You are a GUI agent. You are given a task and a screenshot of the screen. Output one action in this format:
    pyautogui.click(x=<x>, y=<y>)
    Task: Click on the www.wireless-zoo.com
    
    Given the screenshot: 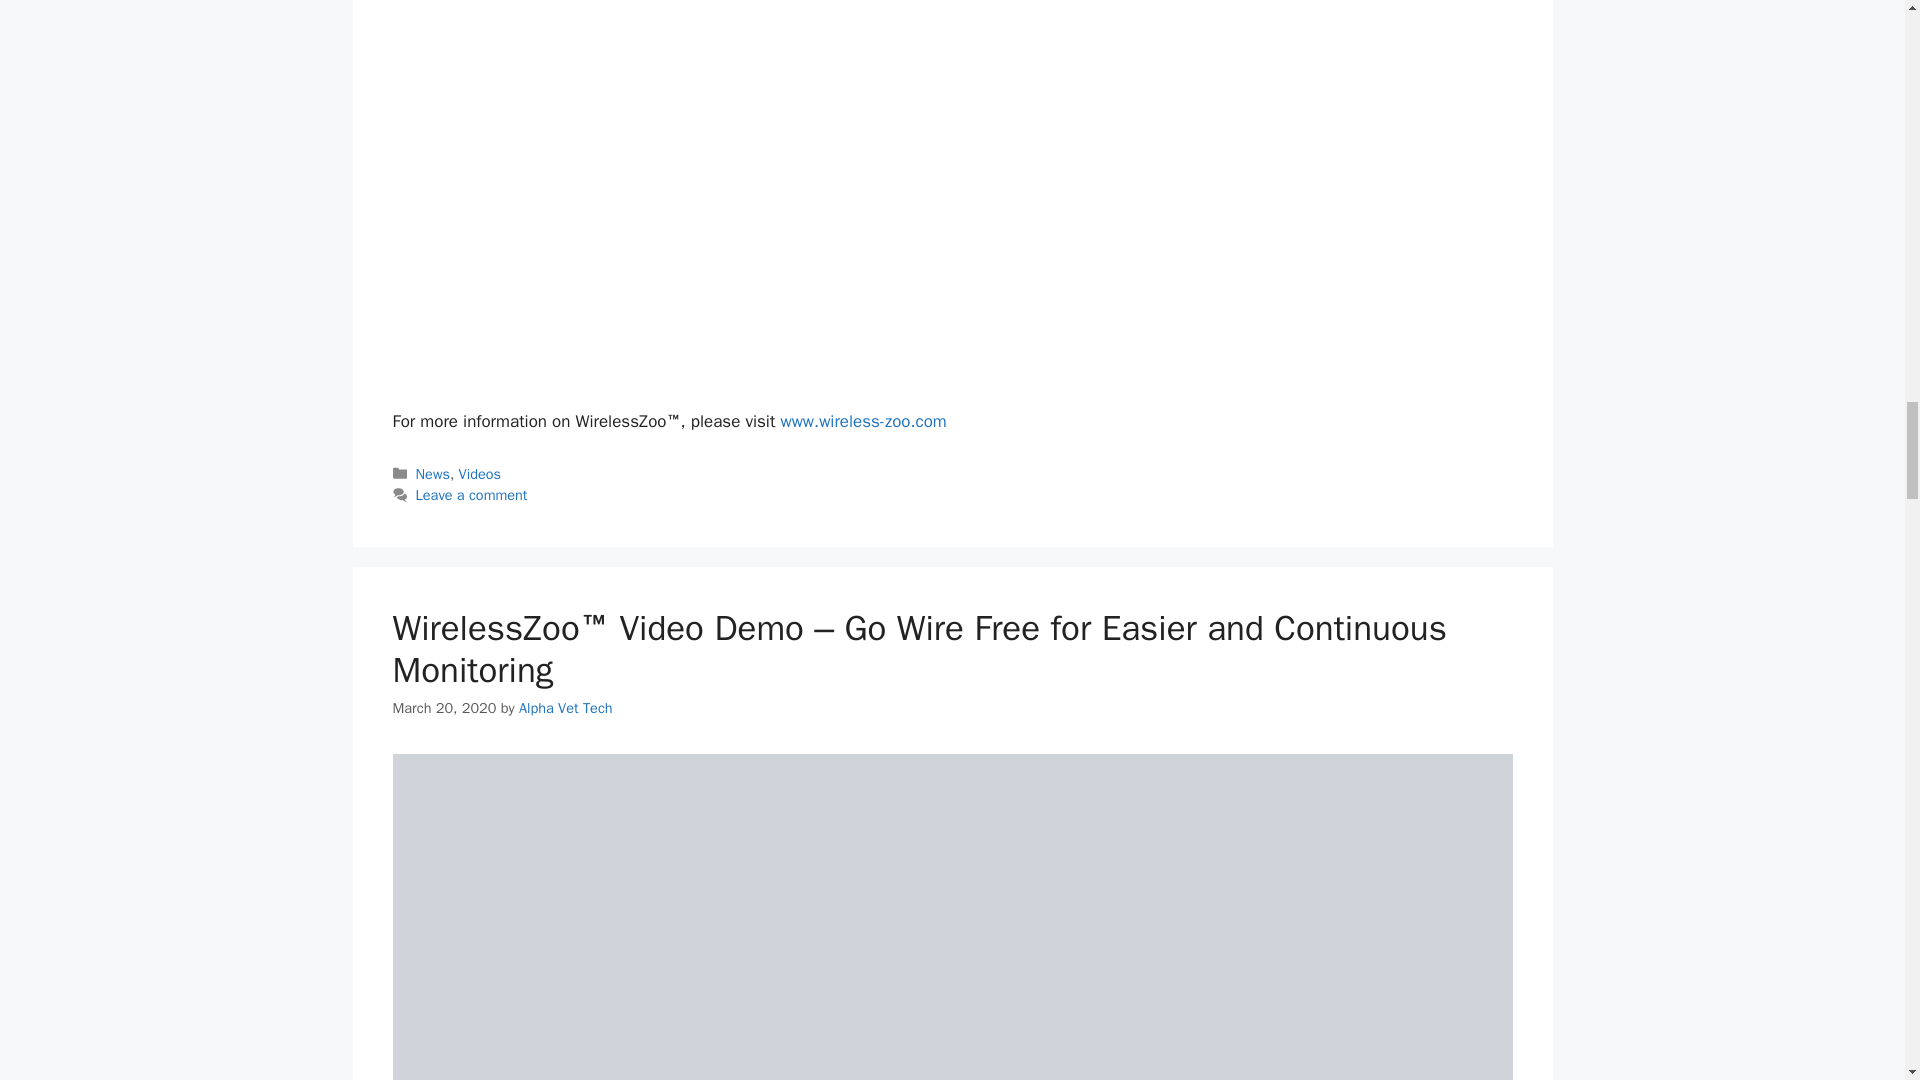 What is the action you would take?
    pyautogui.click(x=862, y=422)
    